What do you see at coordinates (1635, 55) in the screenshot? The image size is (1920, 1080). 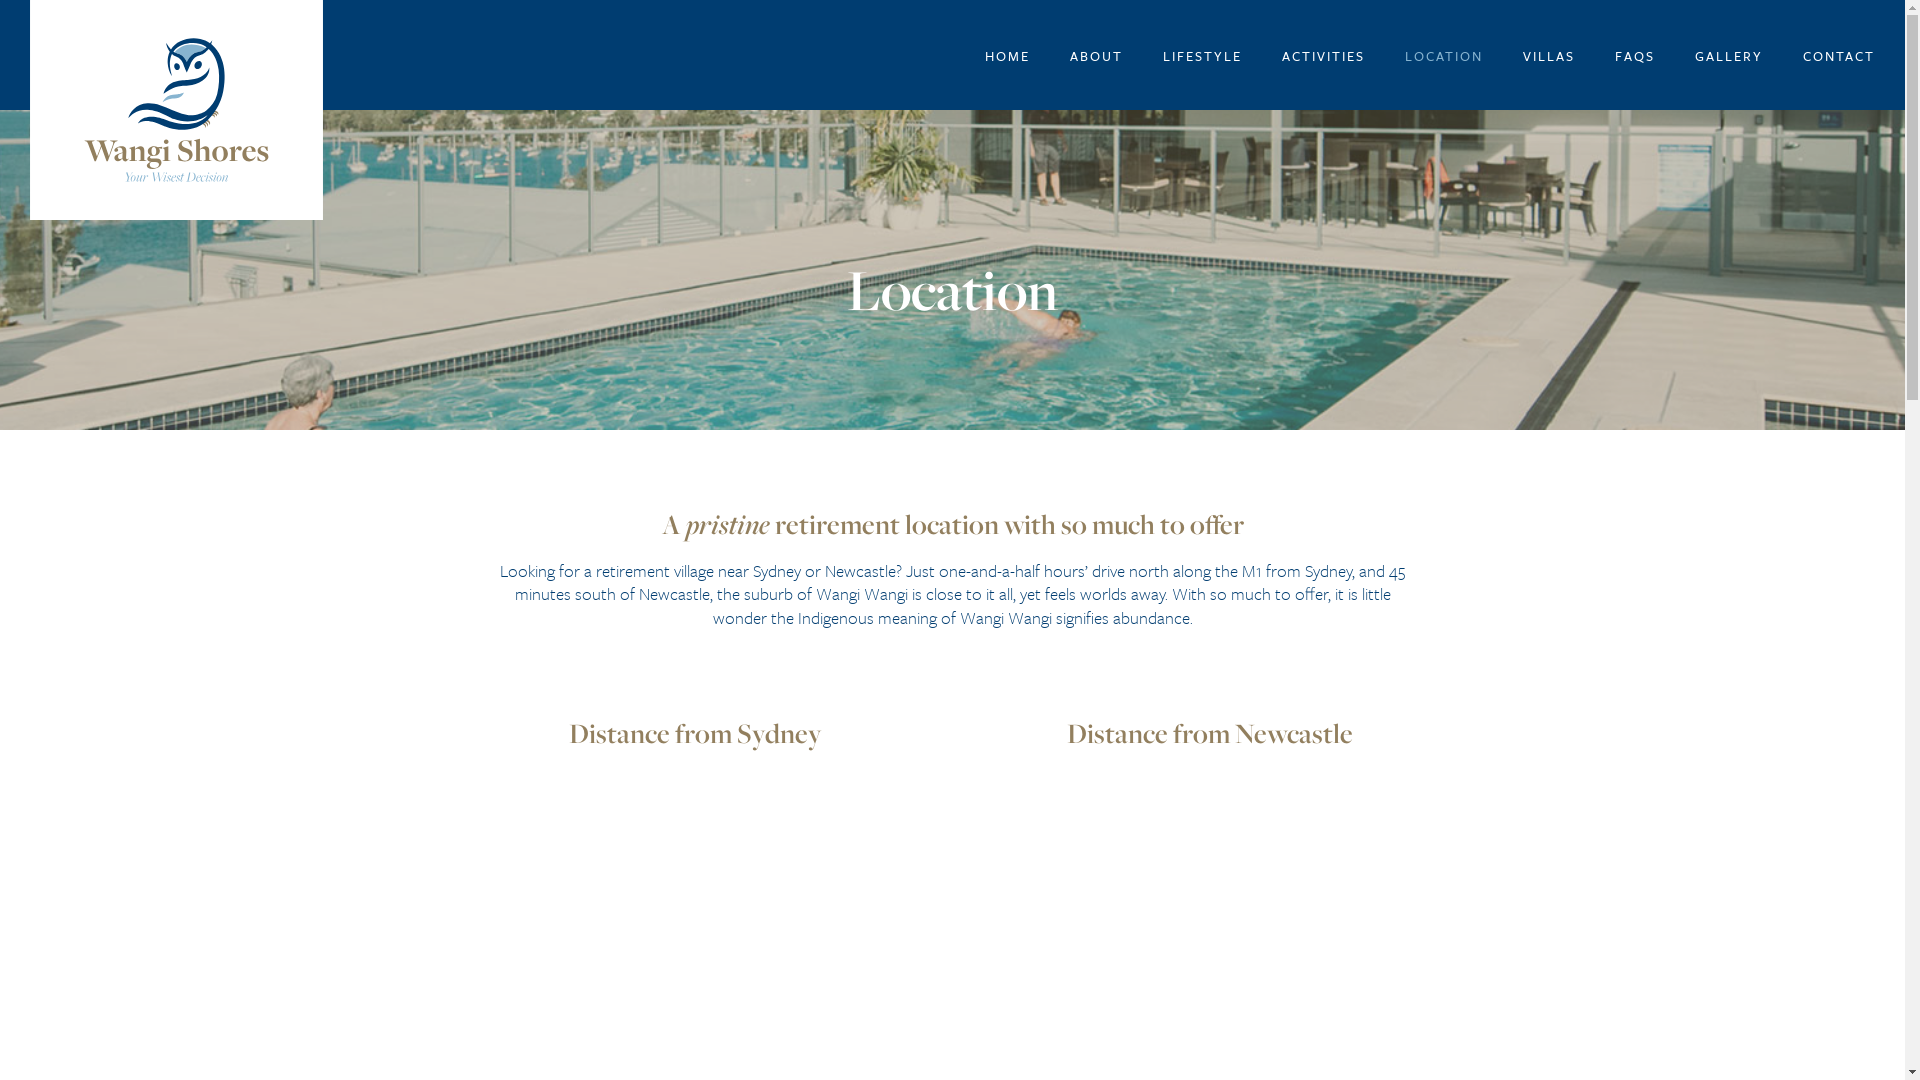 I see `FAQS` at bounding box center [1635, 55].